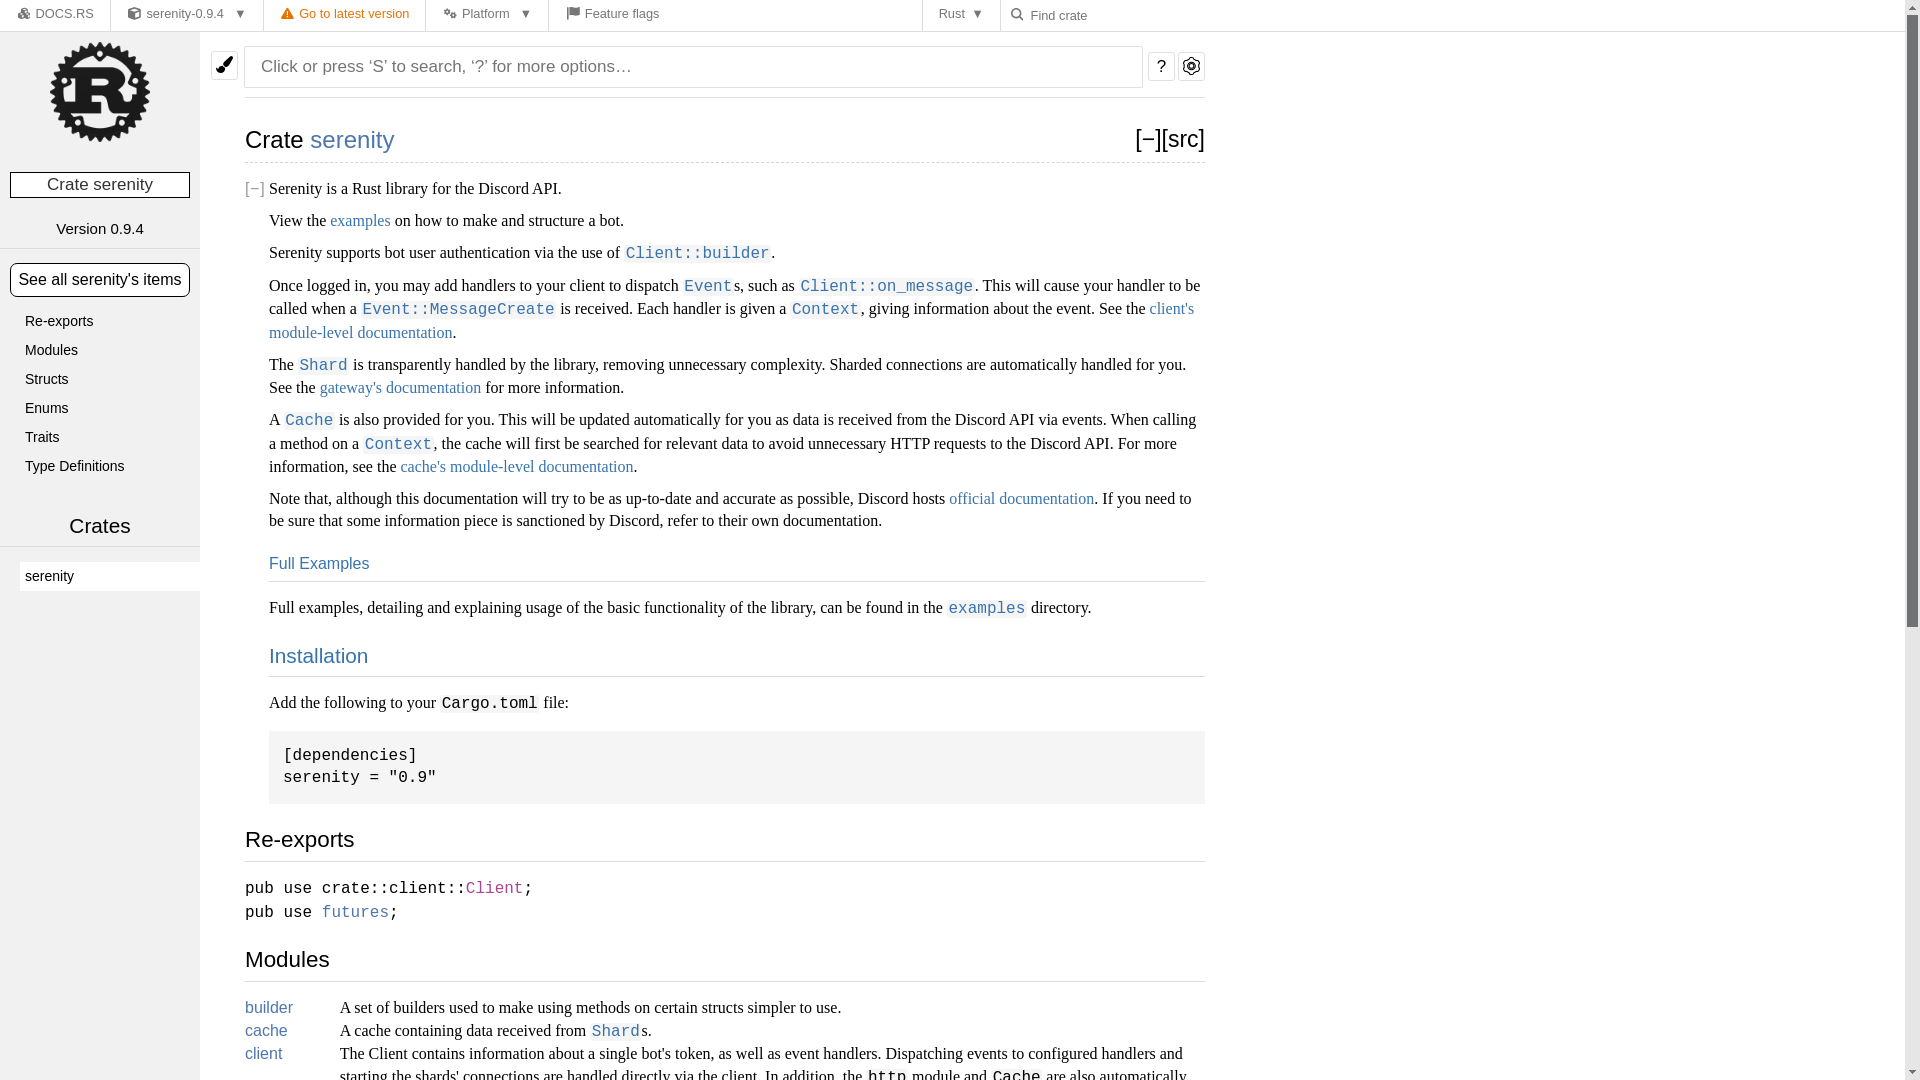  I want to click on serenity::builder mod, so click(269, 1008).